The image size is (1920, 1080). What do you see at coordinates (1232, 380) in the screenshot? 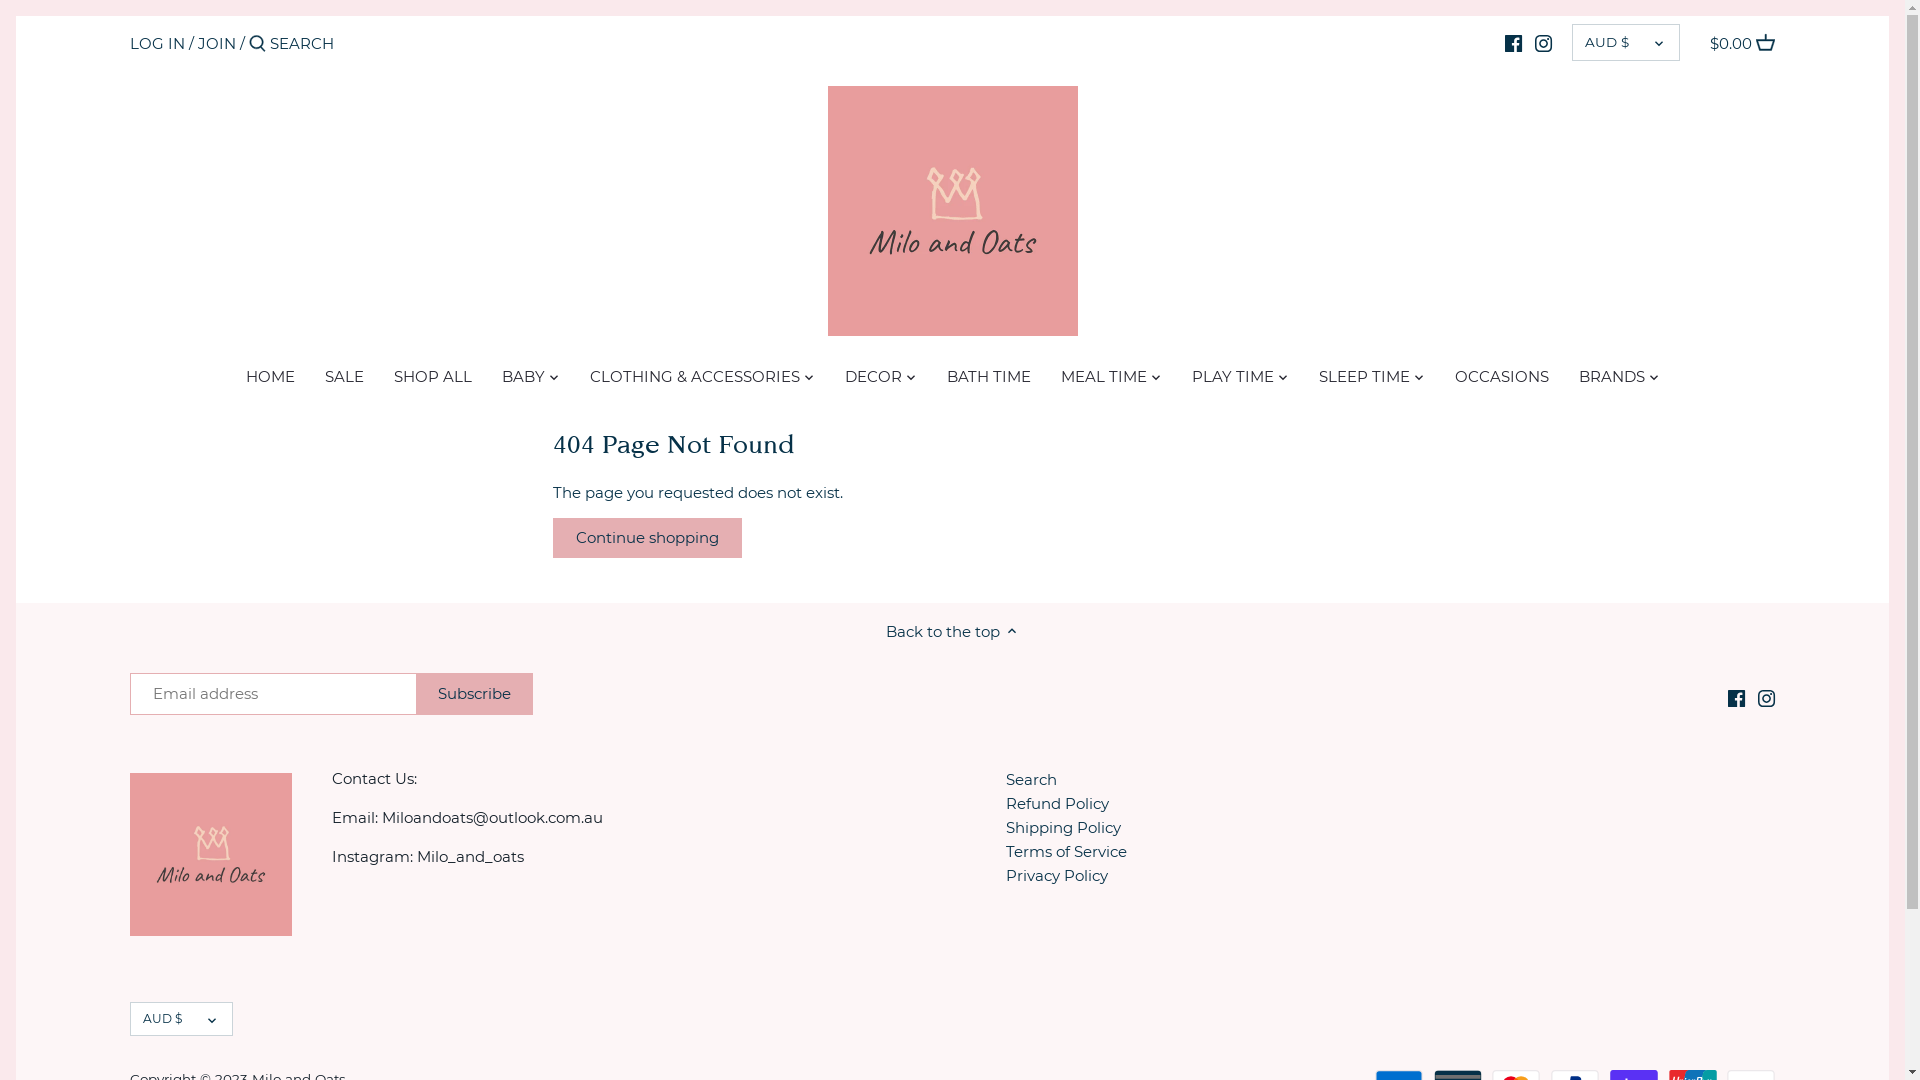
I see `PLAY TIME` at bounding box center [1232, 380].